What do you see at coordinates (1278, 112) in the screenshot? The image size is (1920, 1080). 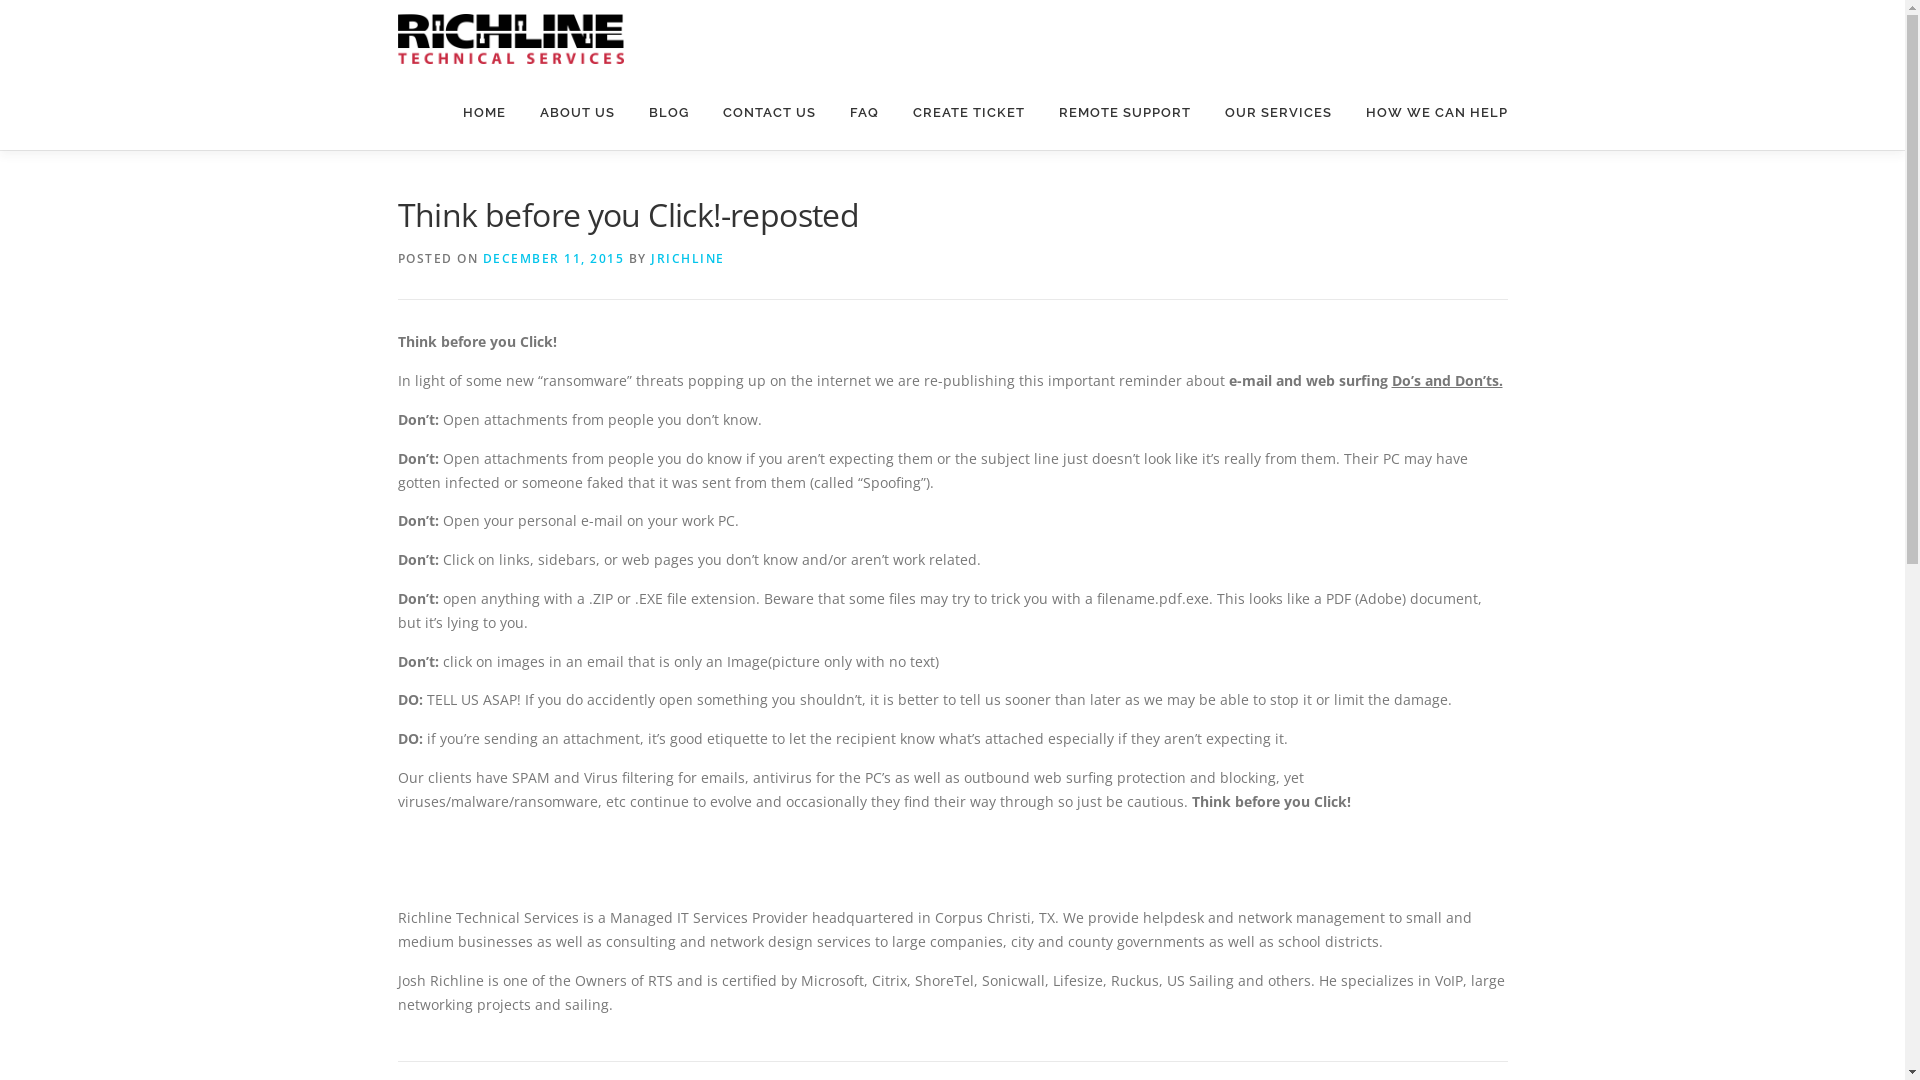 I see `OUR SERVICES` at bounding box center [1278, 112].